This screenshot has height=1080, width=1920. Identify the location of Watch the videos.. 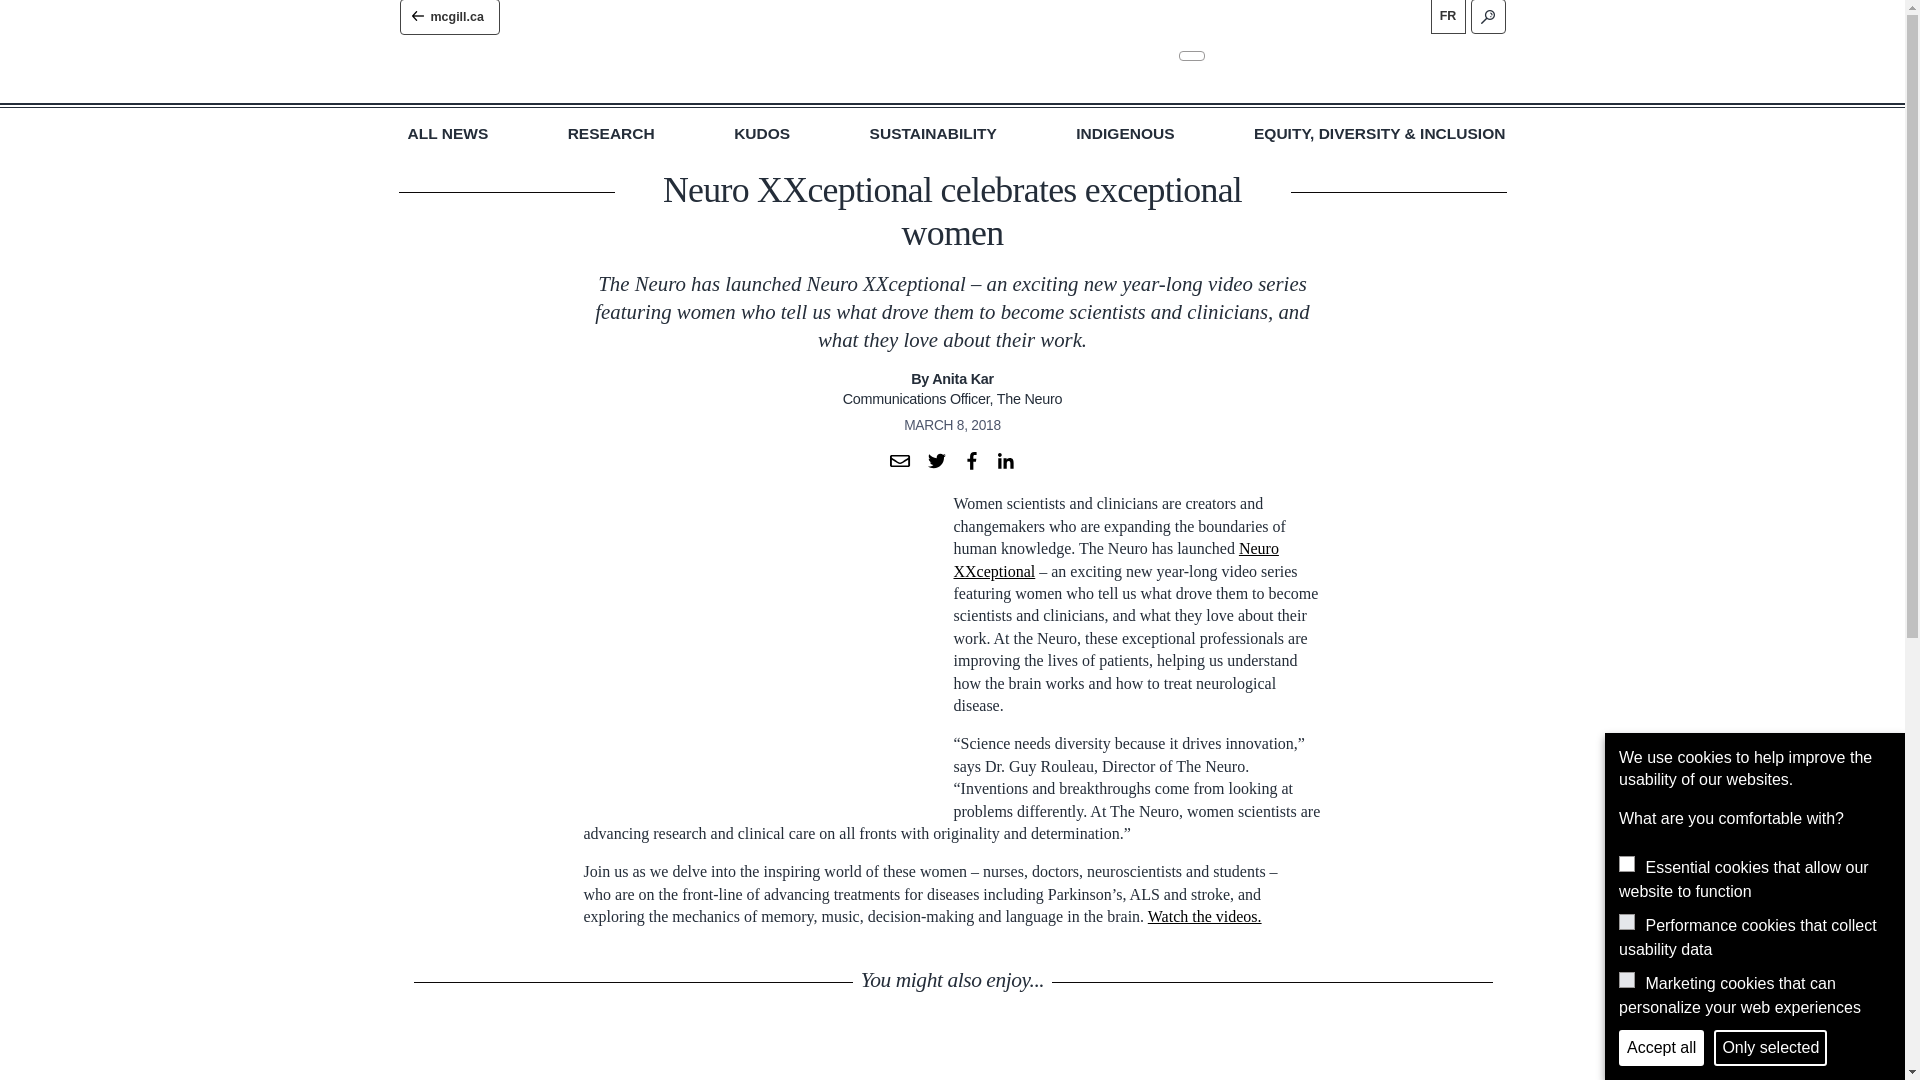
(1204, 916).